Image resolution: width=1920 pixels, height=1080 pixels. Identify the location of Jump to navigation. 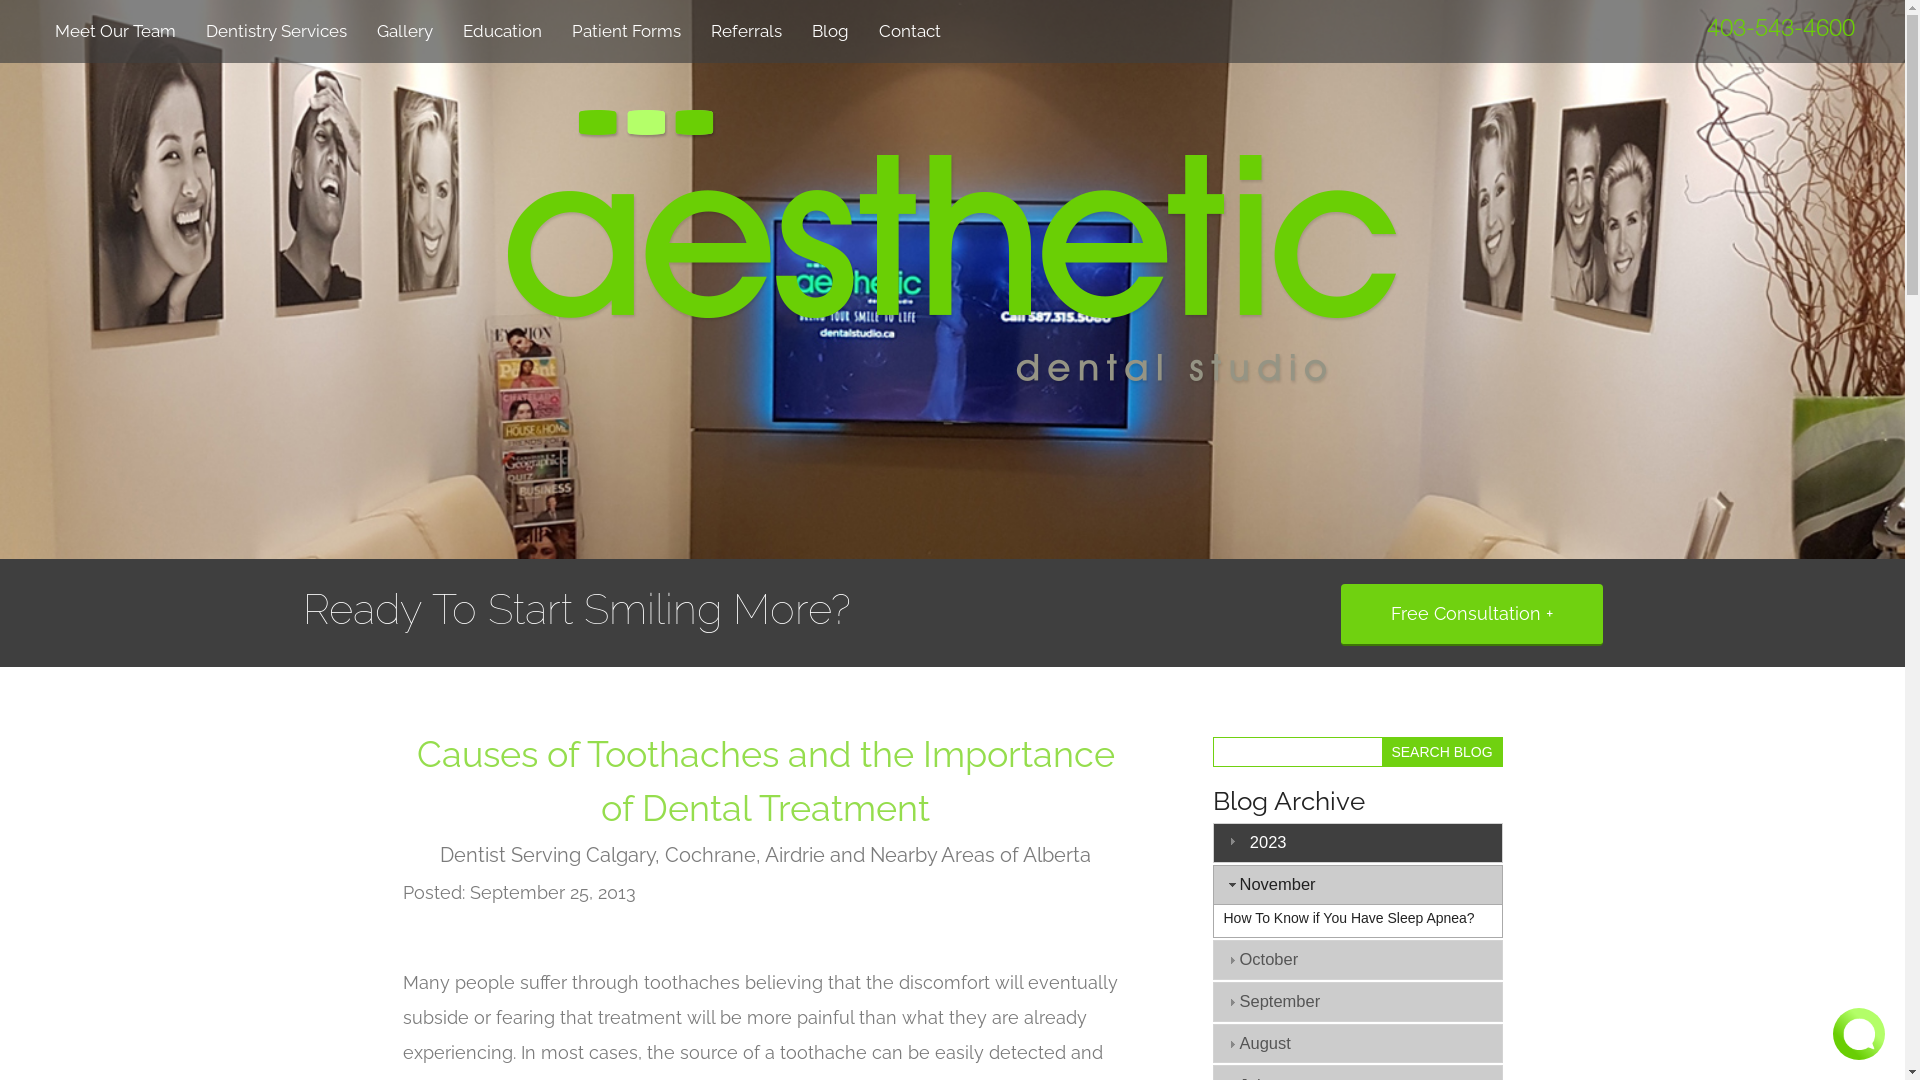
(71, 0).